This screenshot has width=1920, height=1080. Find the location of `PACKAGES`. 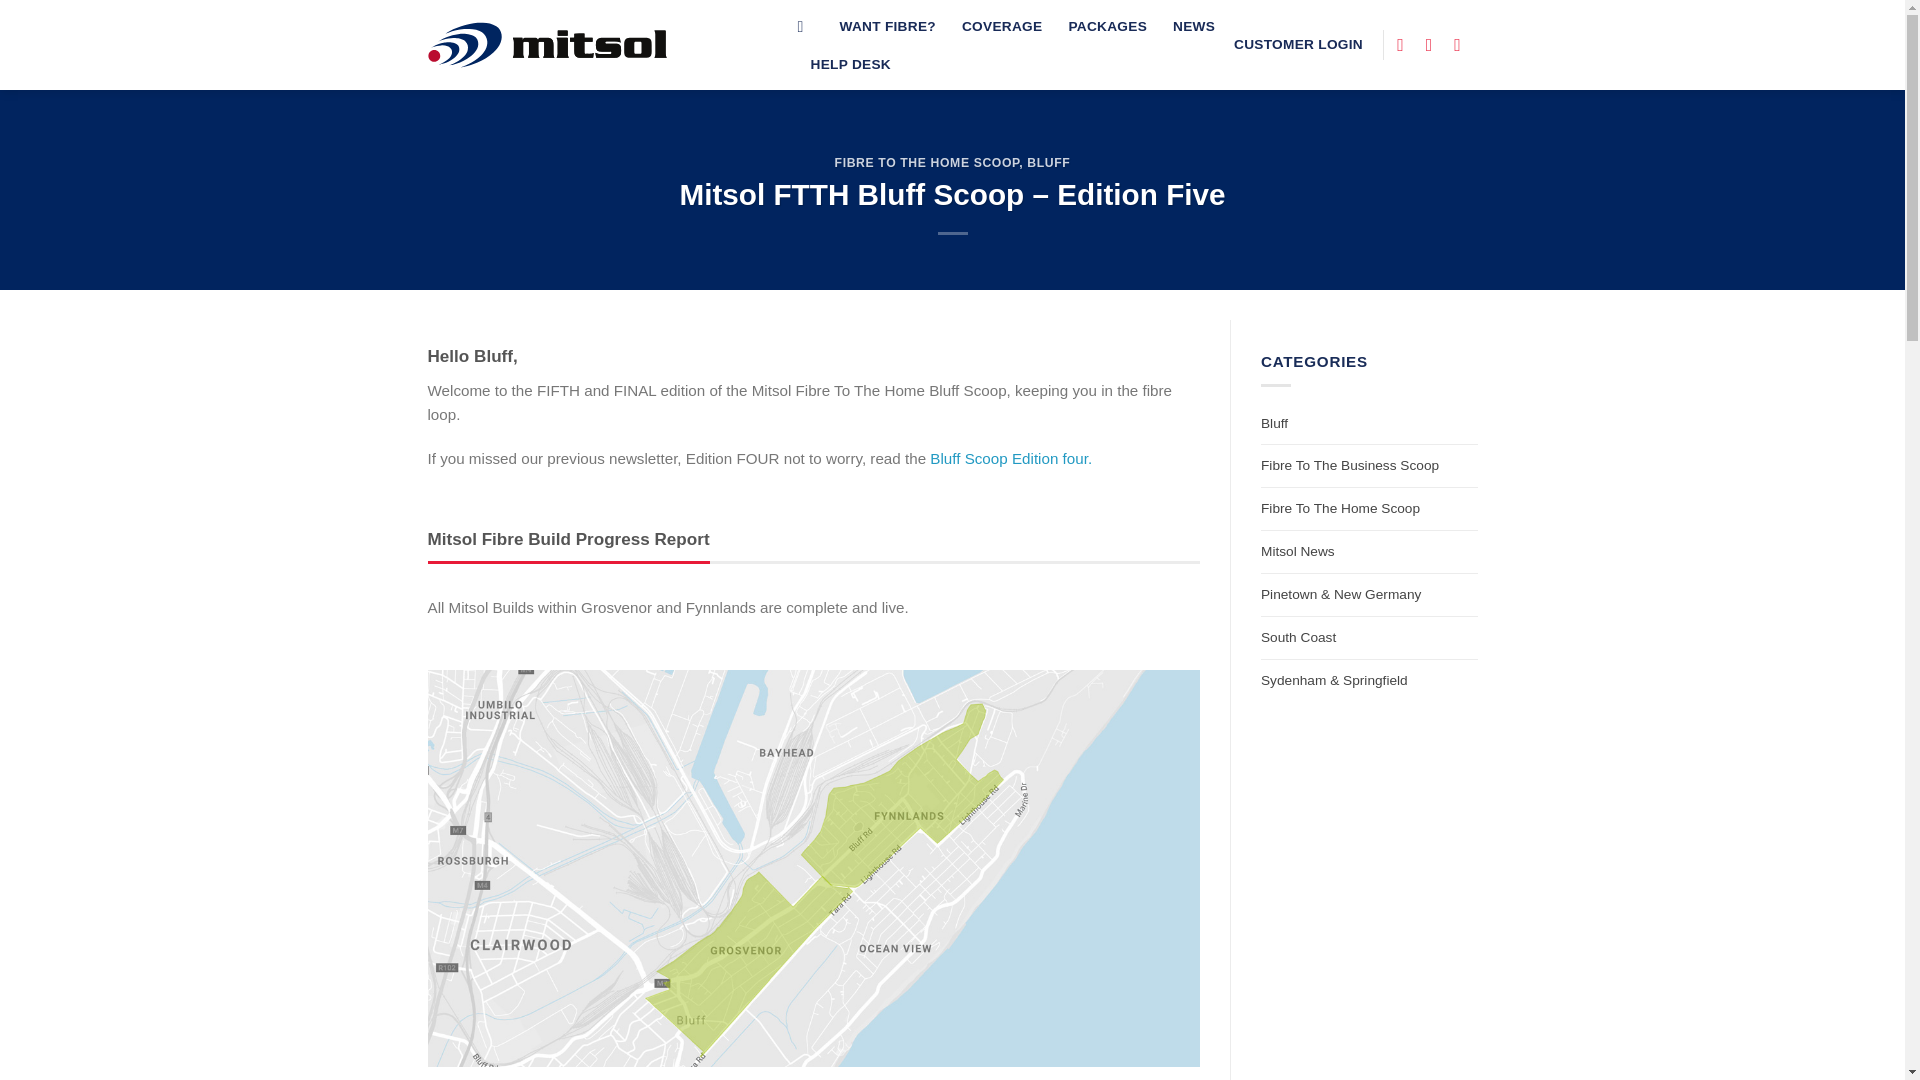

PACKAGES is located at coordinates (1106, 26).